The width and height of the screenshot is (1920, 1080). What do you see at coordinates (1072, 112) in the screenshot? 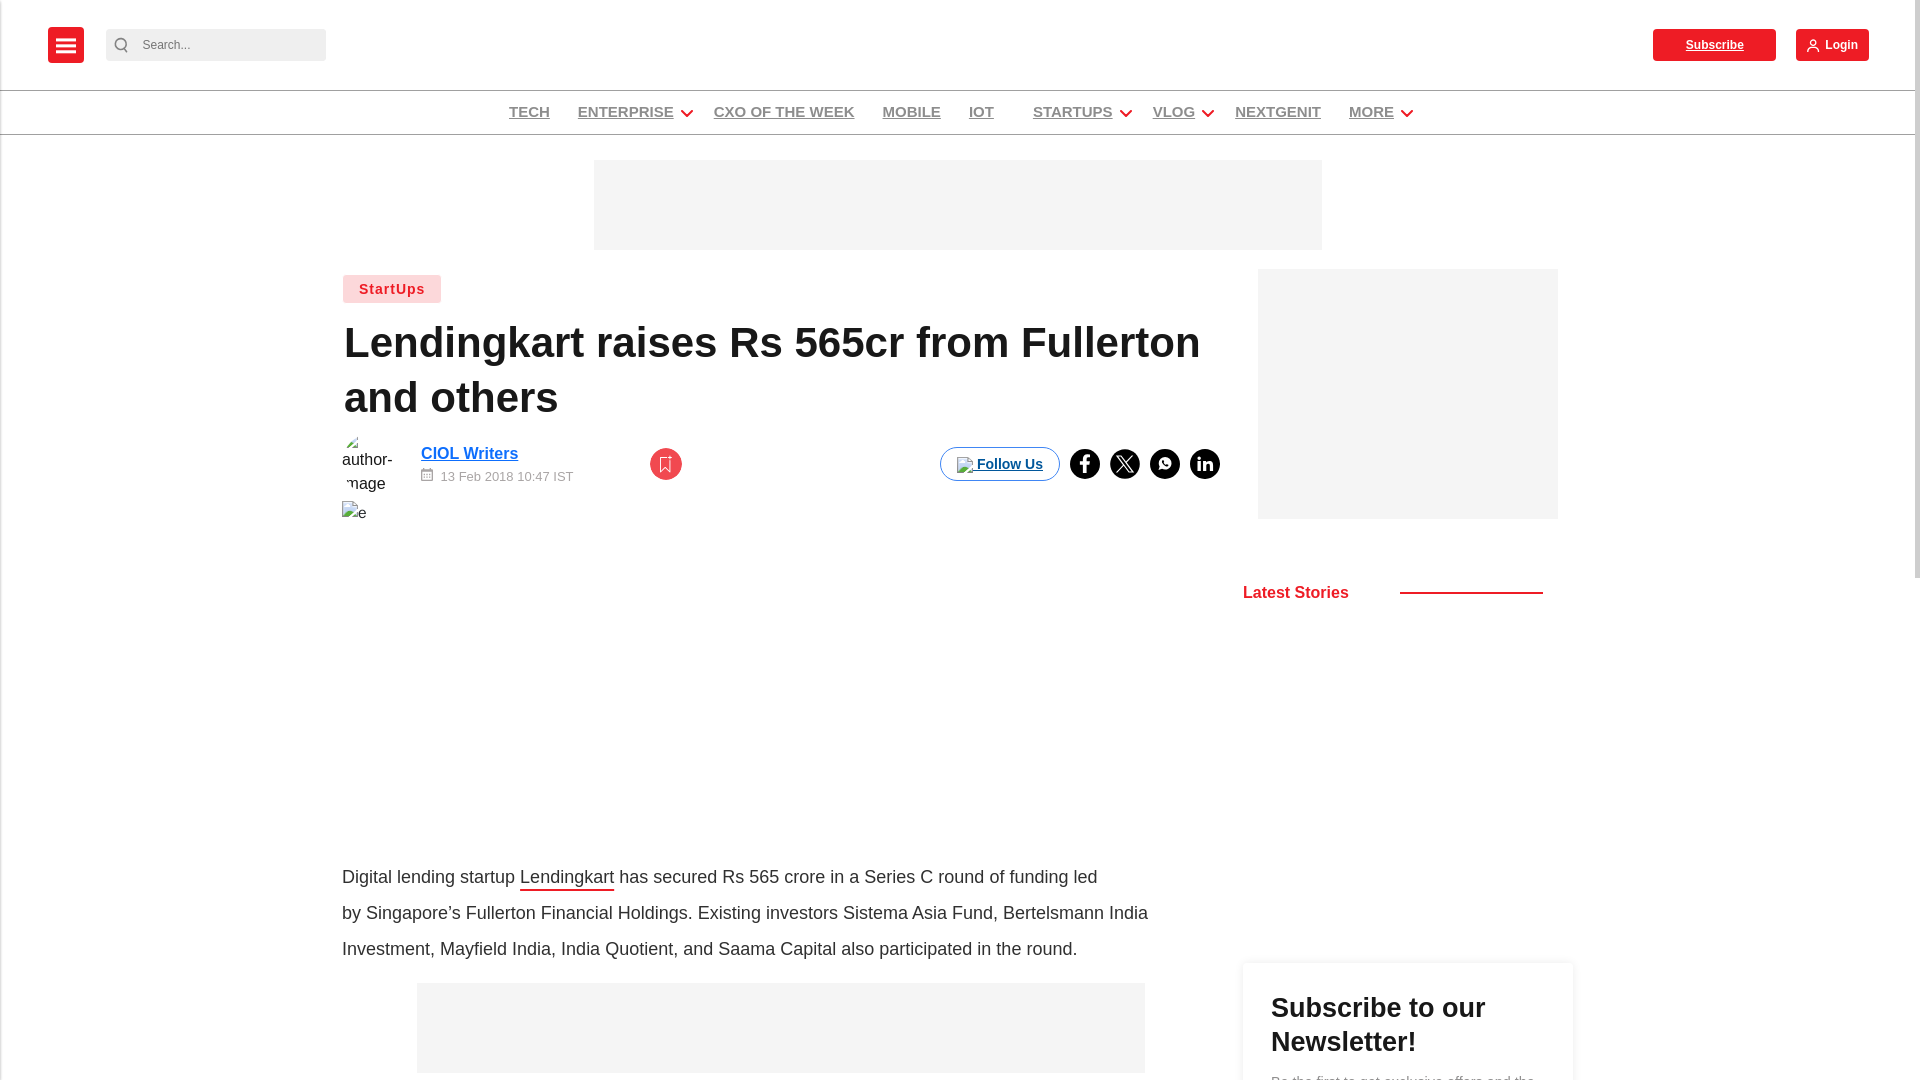
I see `STARTUPS` at bounding box center [1072, 112].